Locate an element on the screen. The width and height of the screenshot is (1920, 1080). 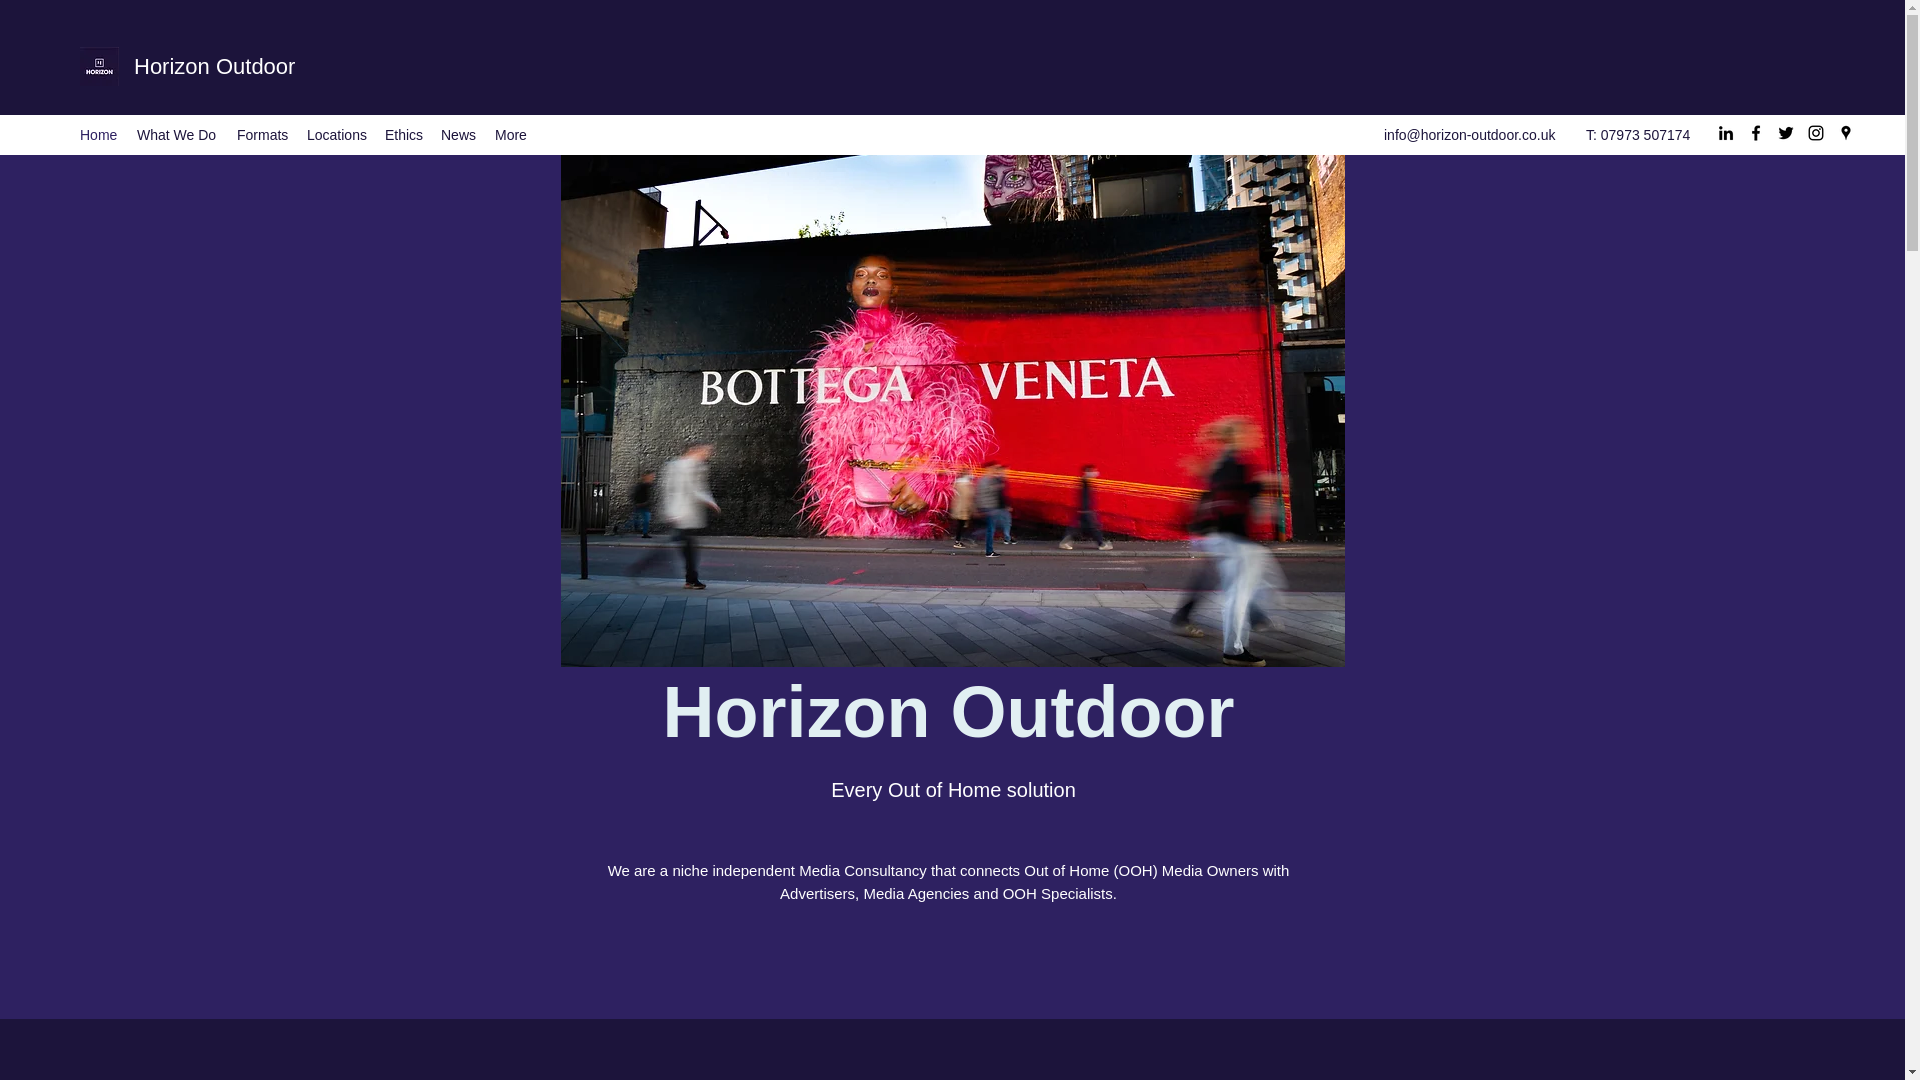
What We Do is located at coordinates (176, 134).